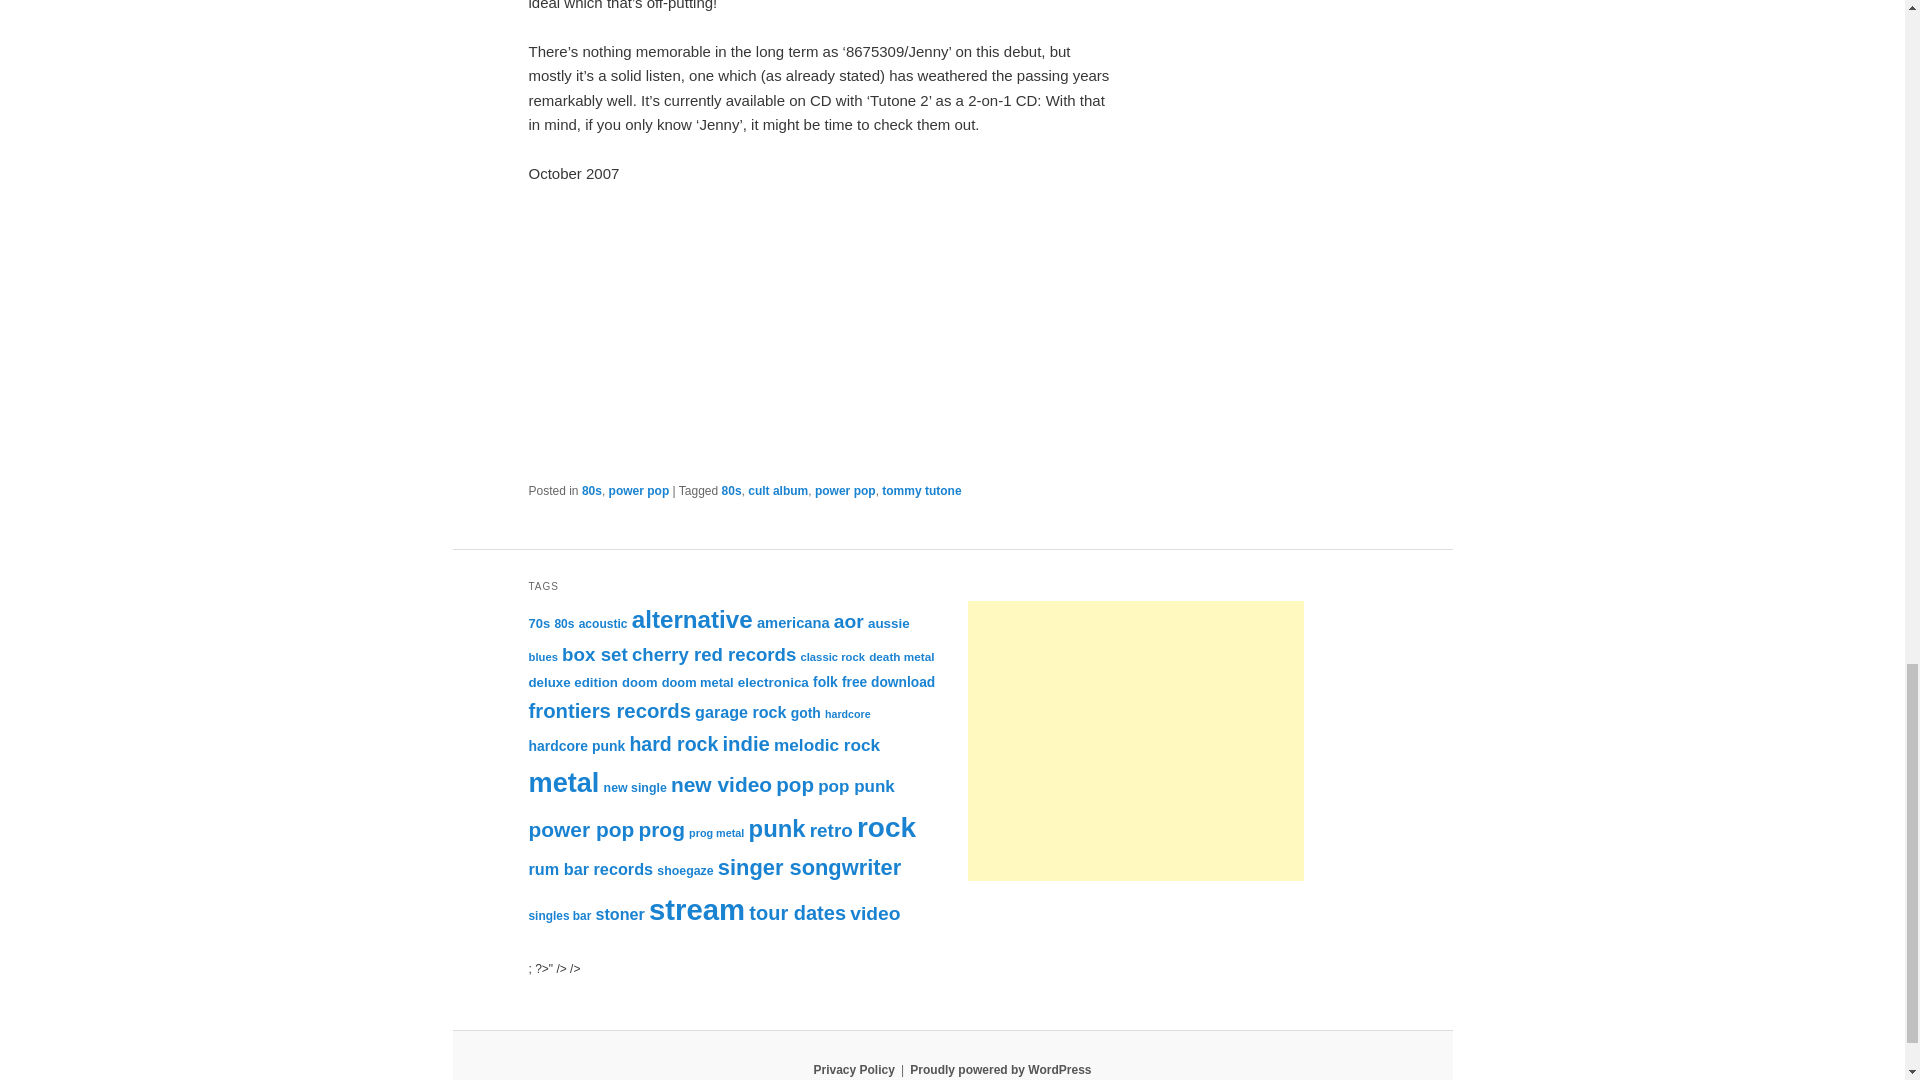  Describe the element at coordinates (594, 654) in the screenshot. I see `box set` at that location.